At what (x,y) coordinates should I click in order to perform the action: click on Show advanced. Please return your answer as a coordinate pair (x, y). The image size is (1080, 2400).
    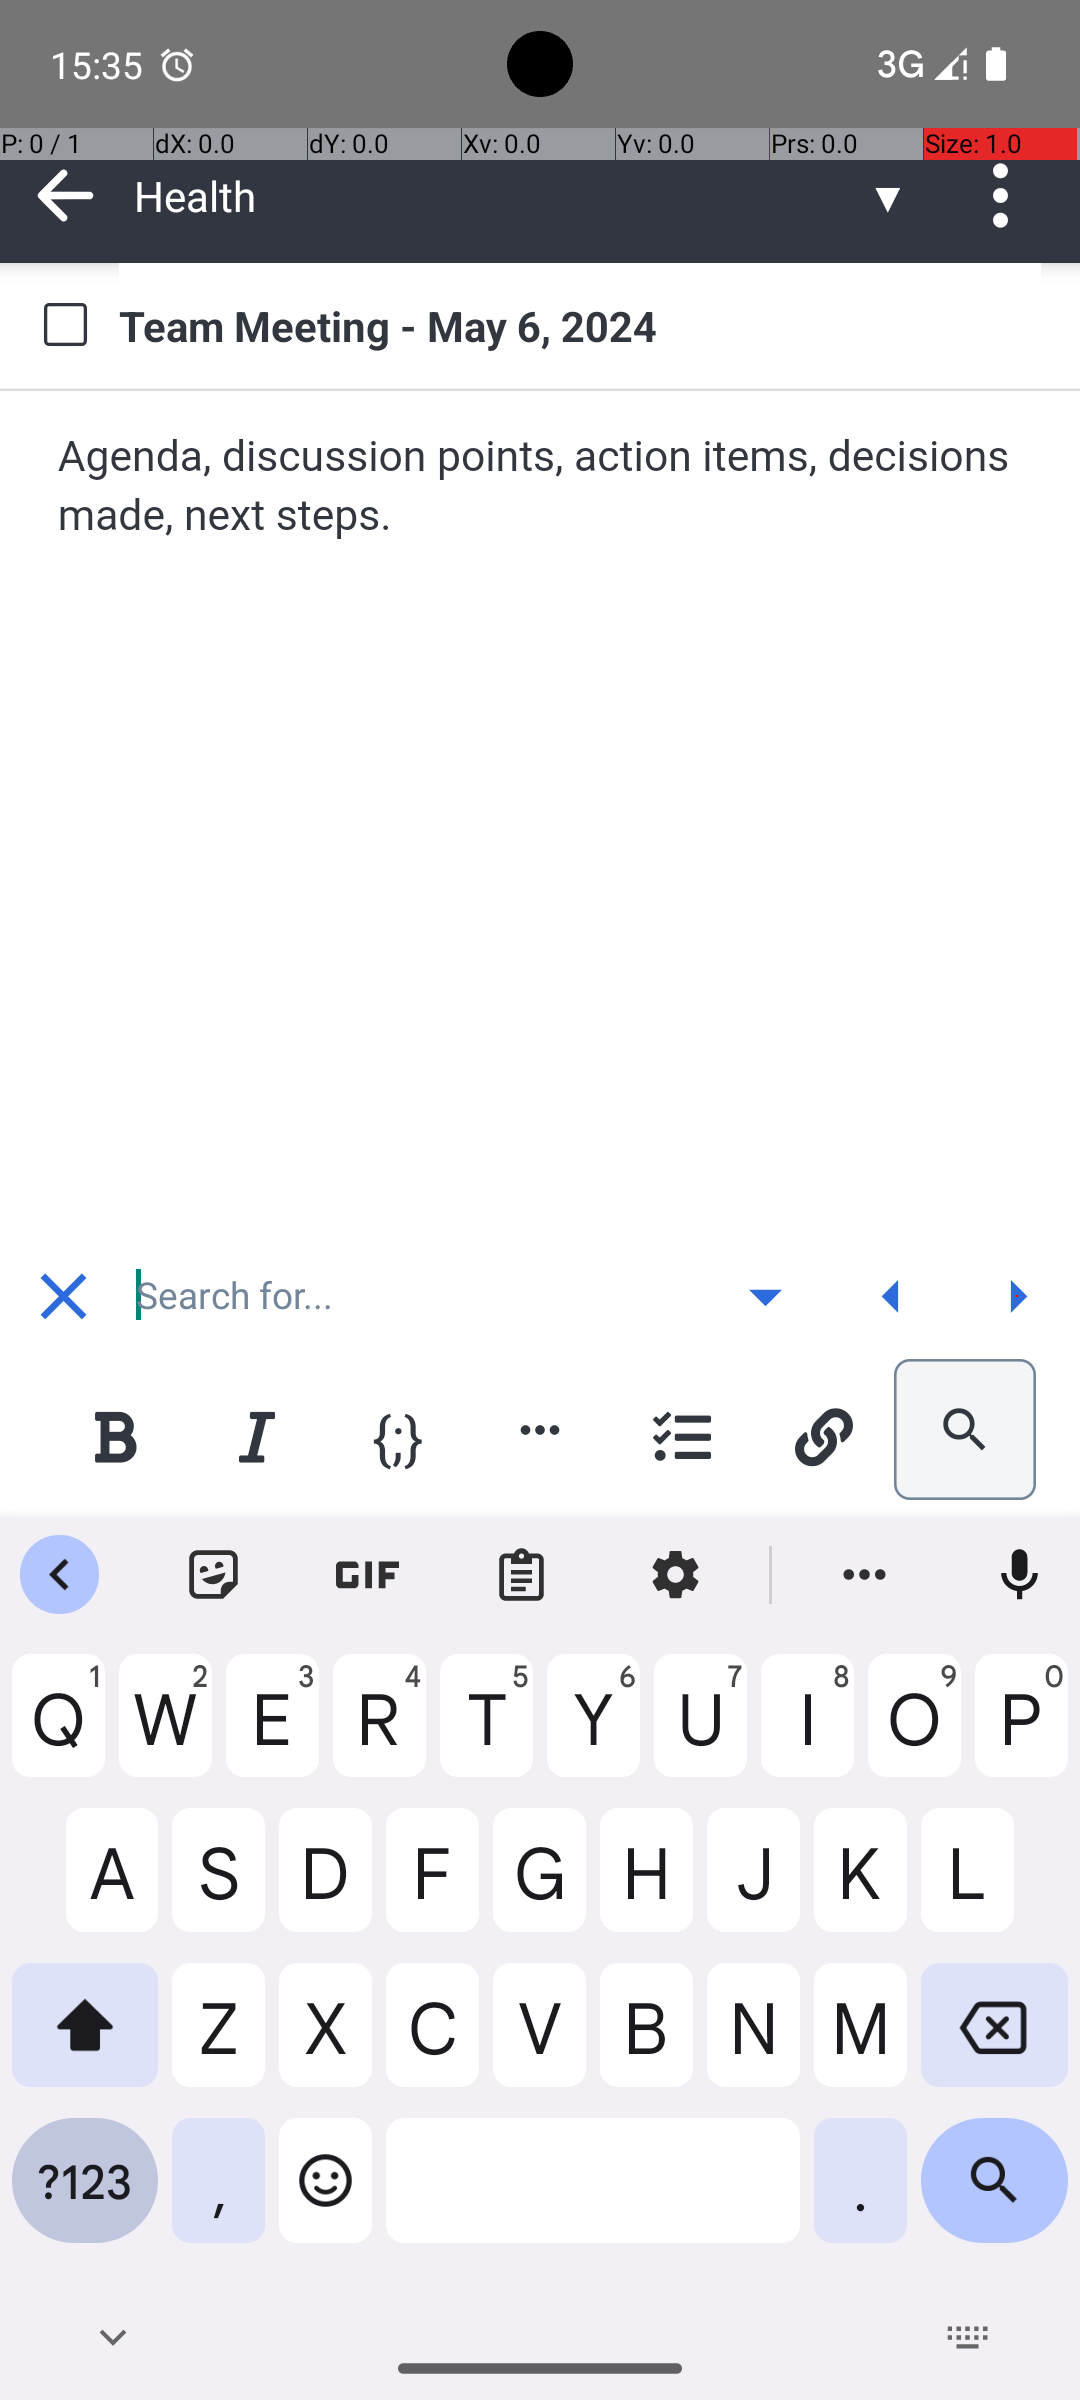
    Looking at the image, I should click on (765, 1296).